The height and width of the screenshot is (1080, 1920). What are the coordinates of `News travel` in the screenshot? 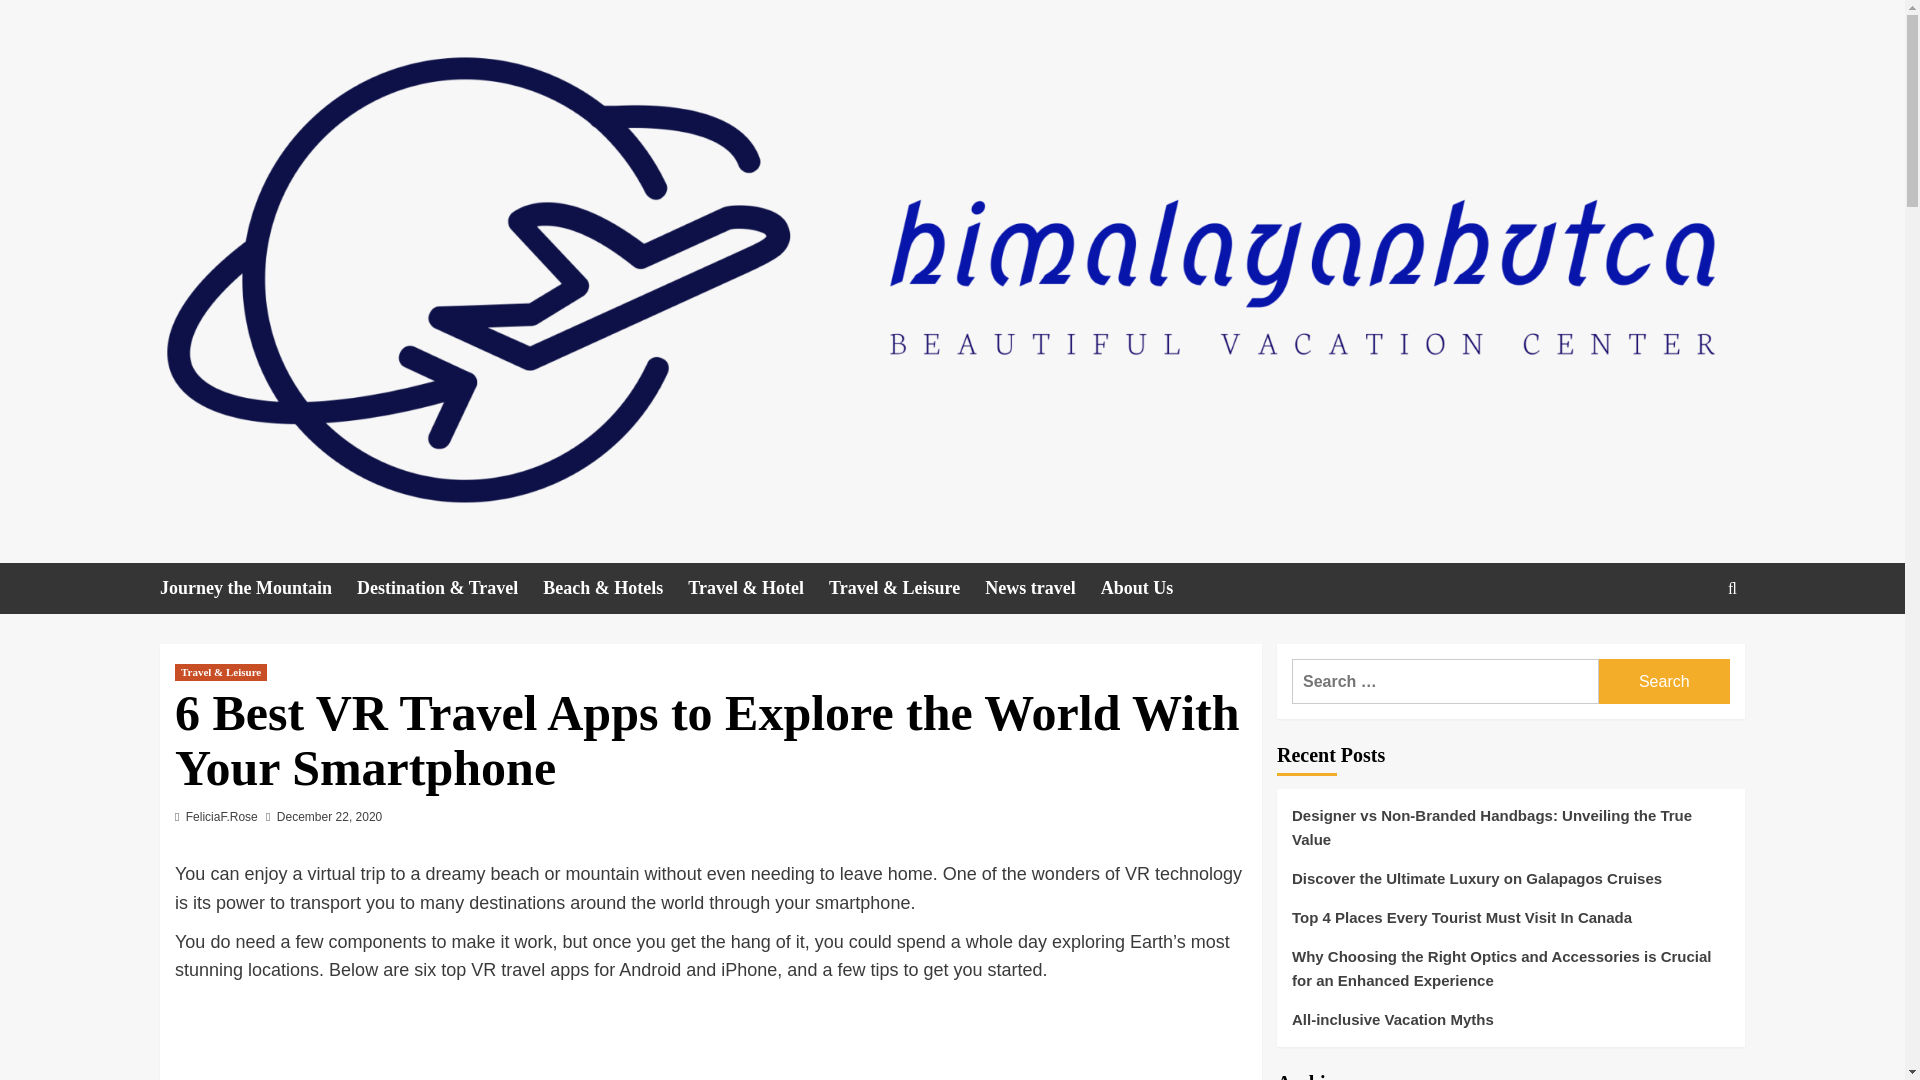 It's located at (1042, 588).